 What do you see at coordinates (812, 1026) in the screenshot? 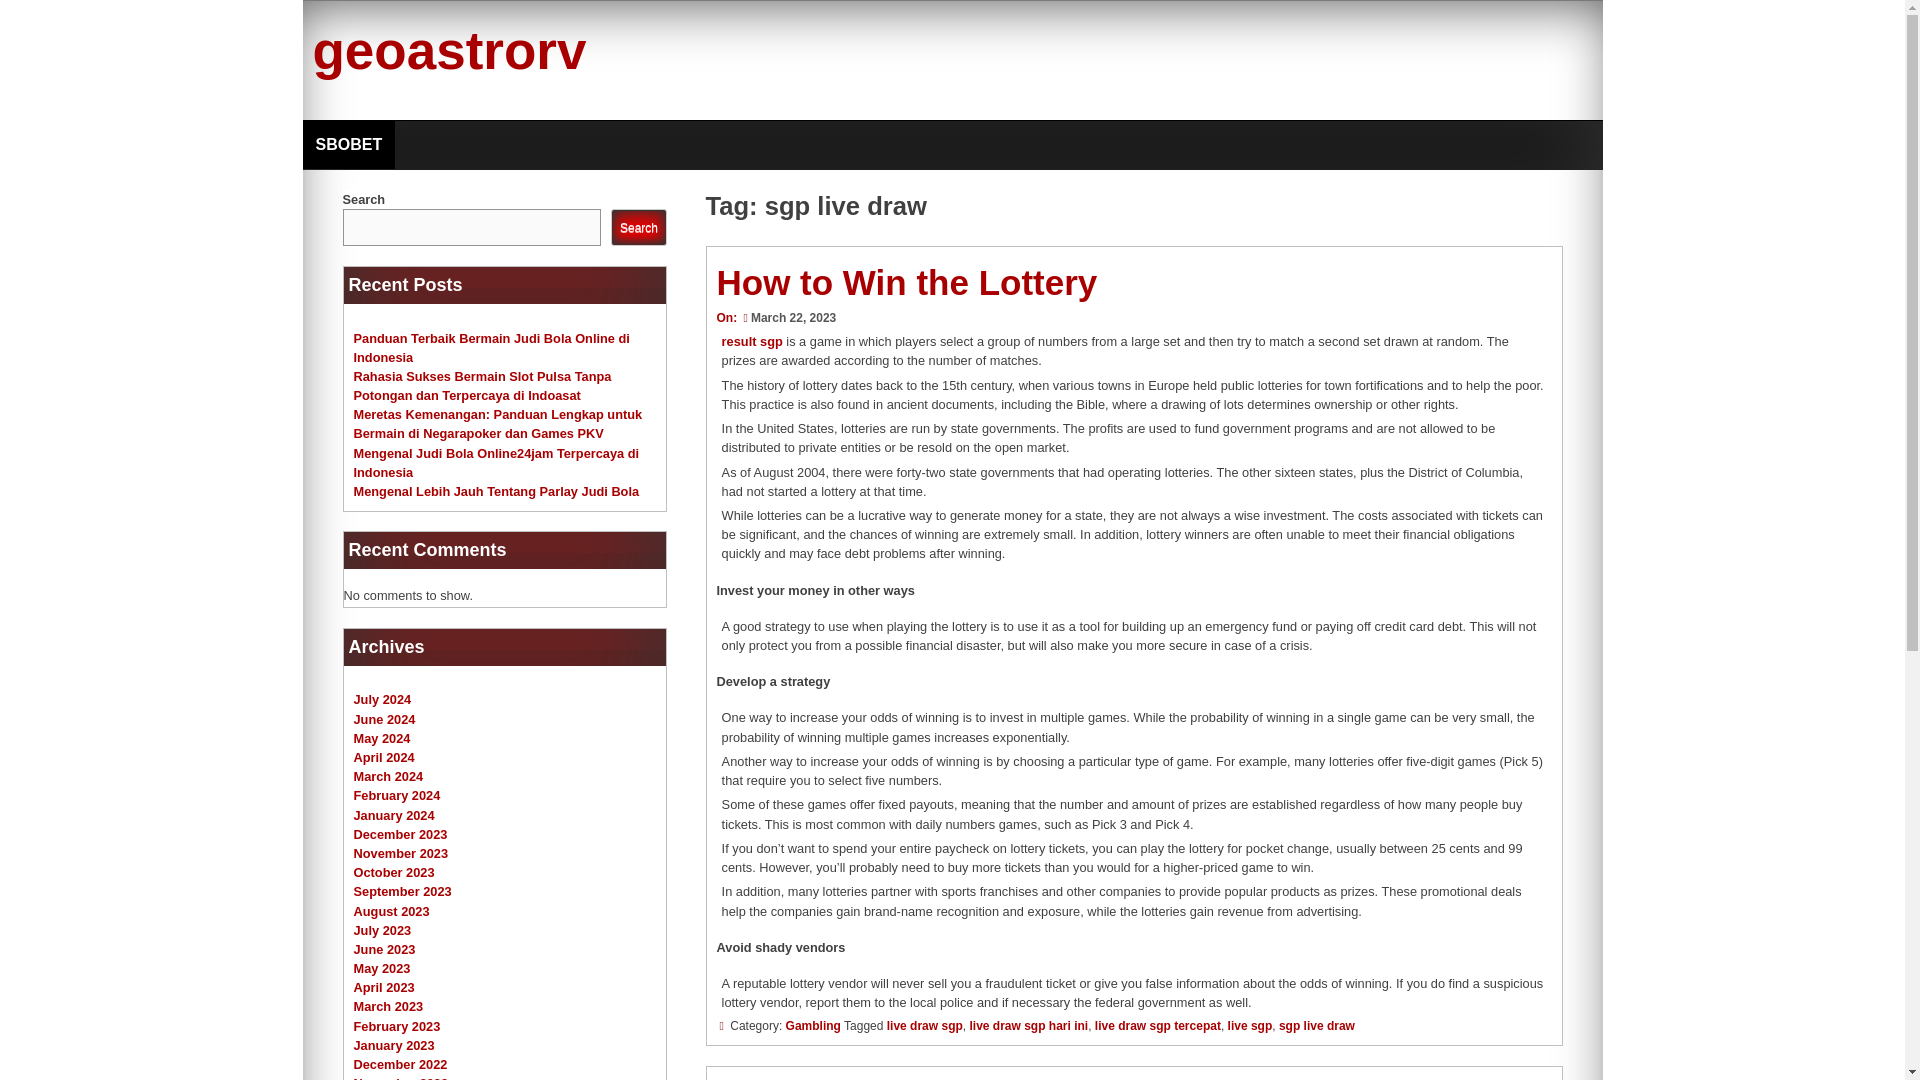
I see `Gambling` at bounding box center [812, 1026].